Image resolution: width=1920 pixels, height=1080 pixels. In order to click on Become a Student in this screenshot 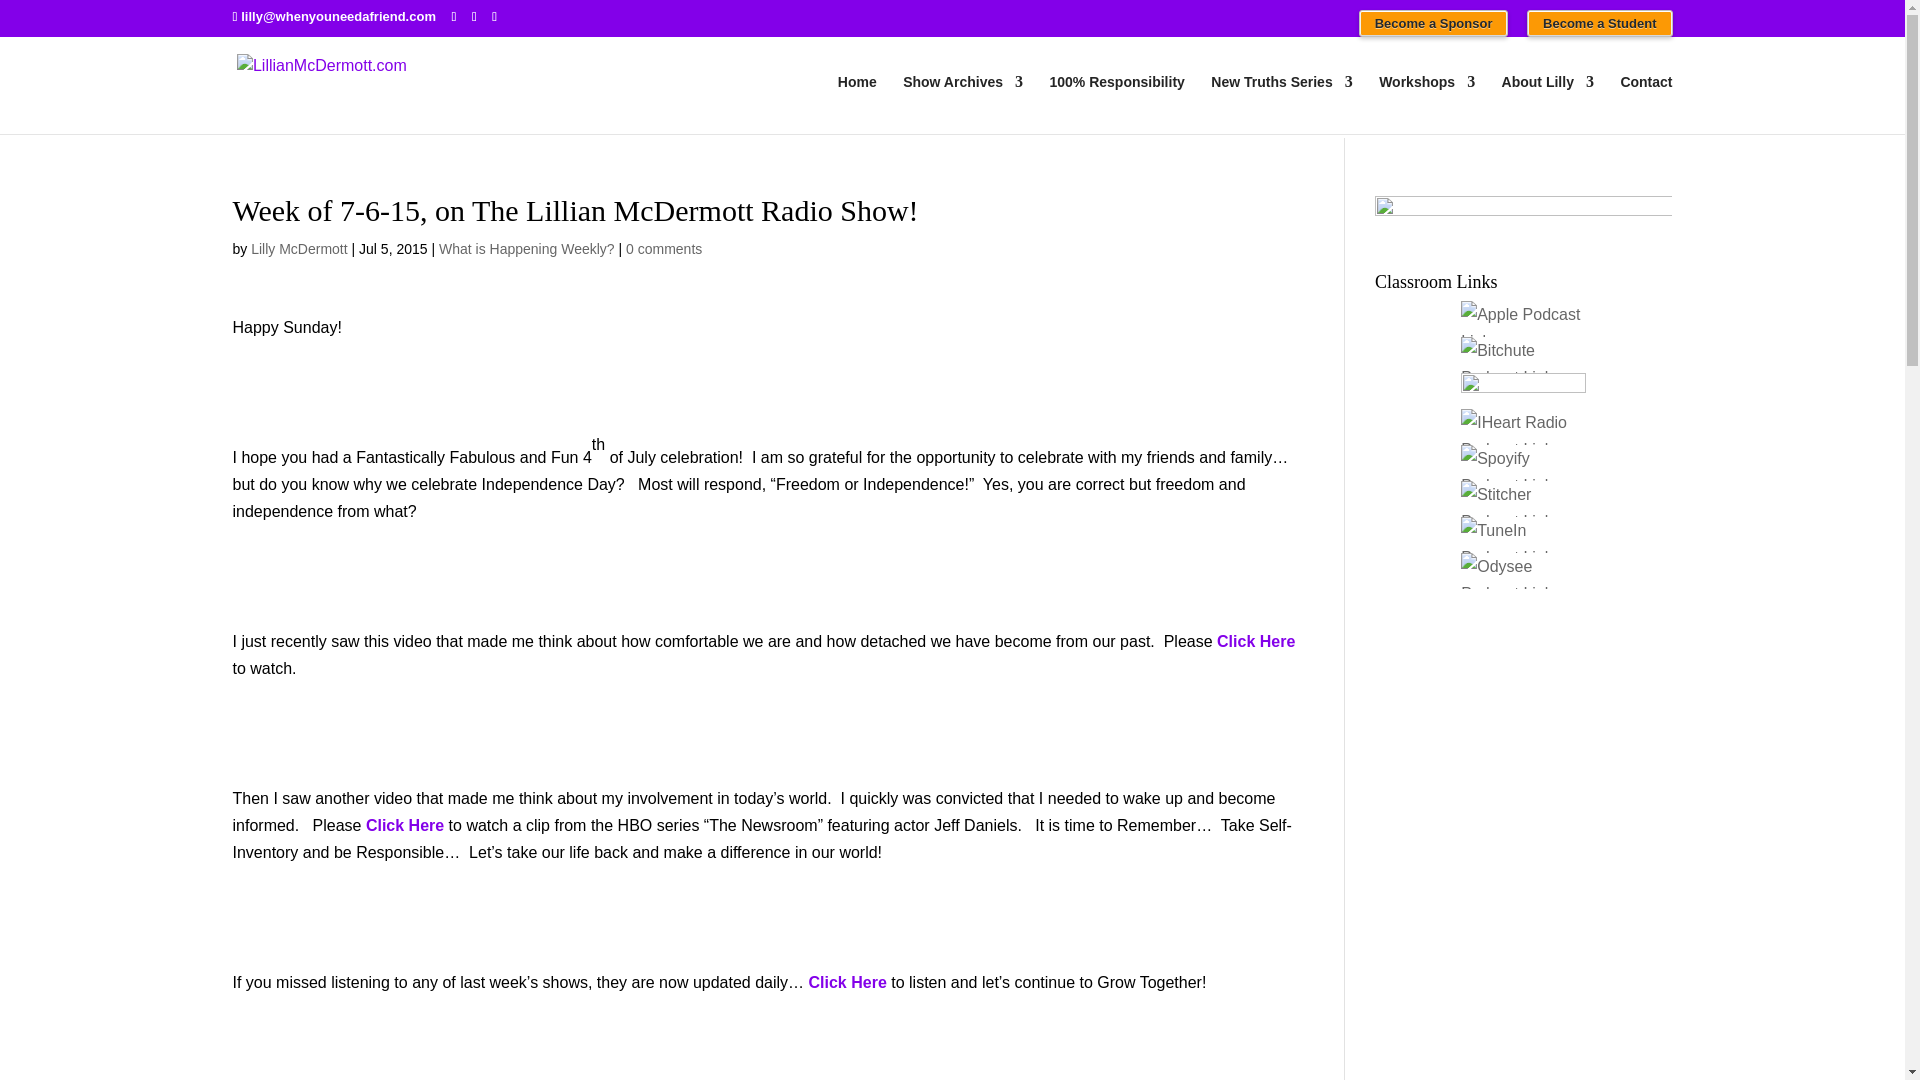, I will do `click(1599, 22)`.